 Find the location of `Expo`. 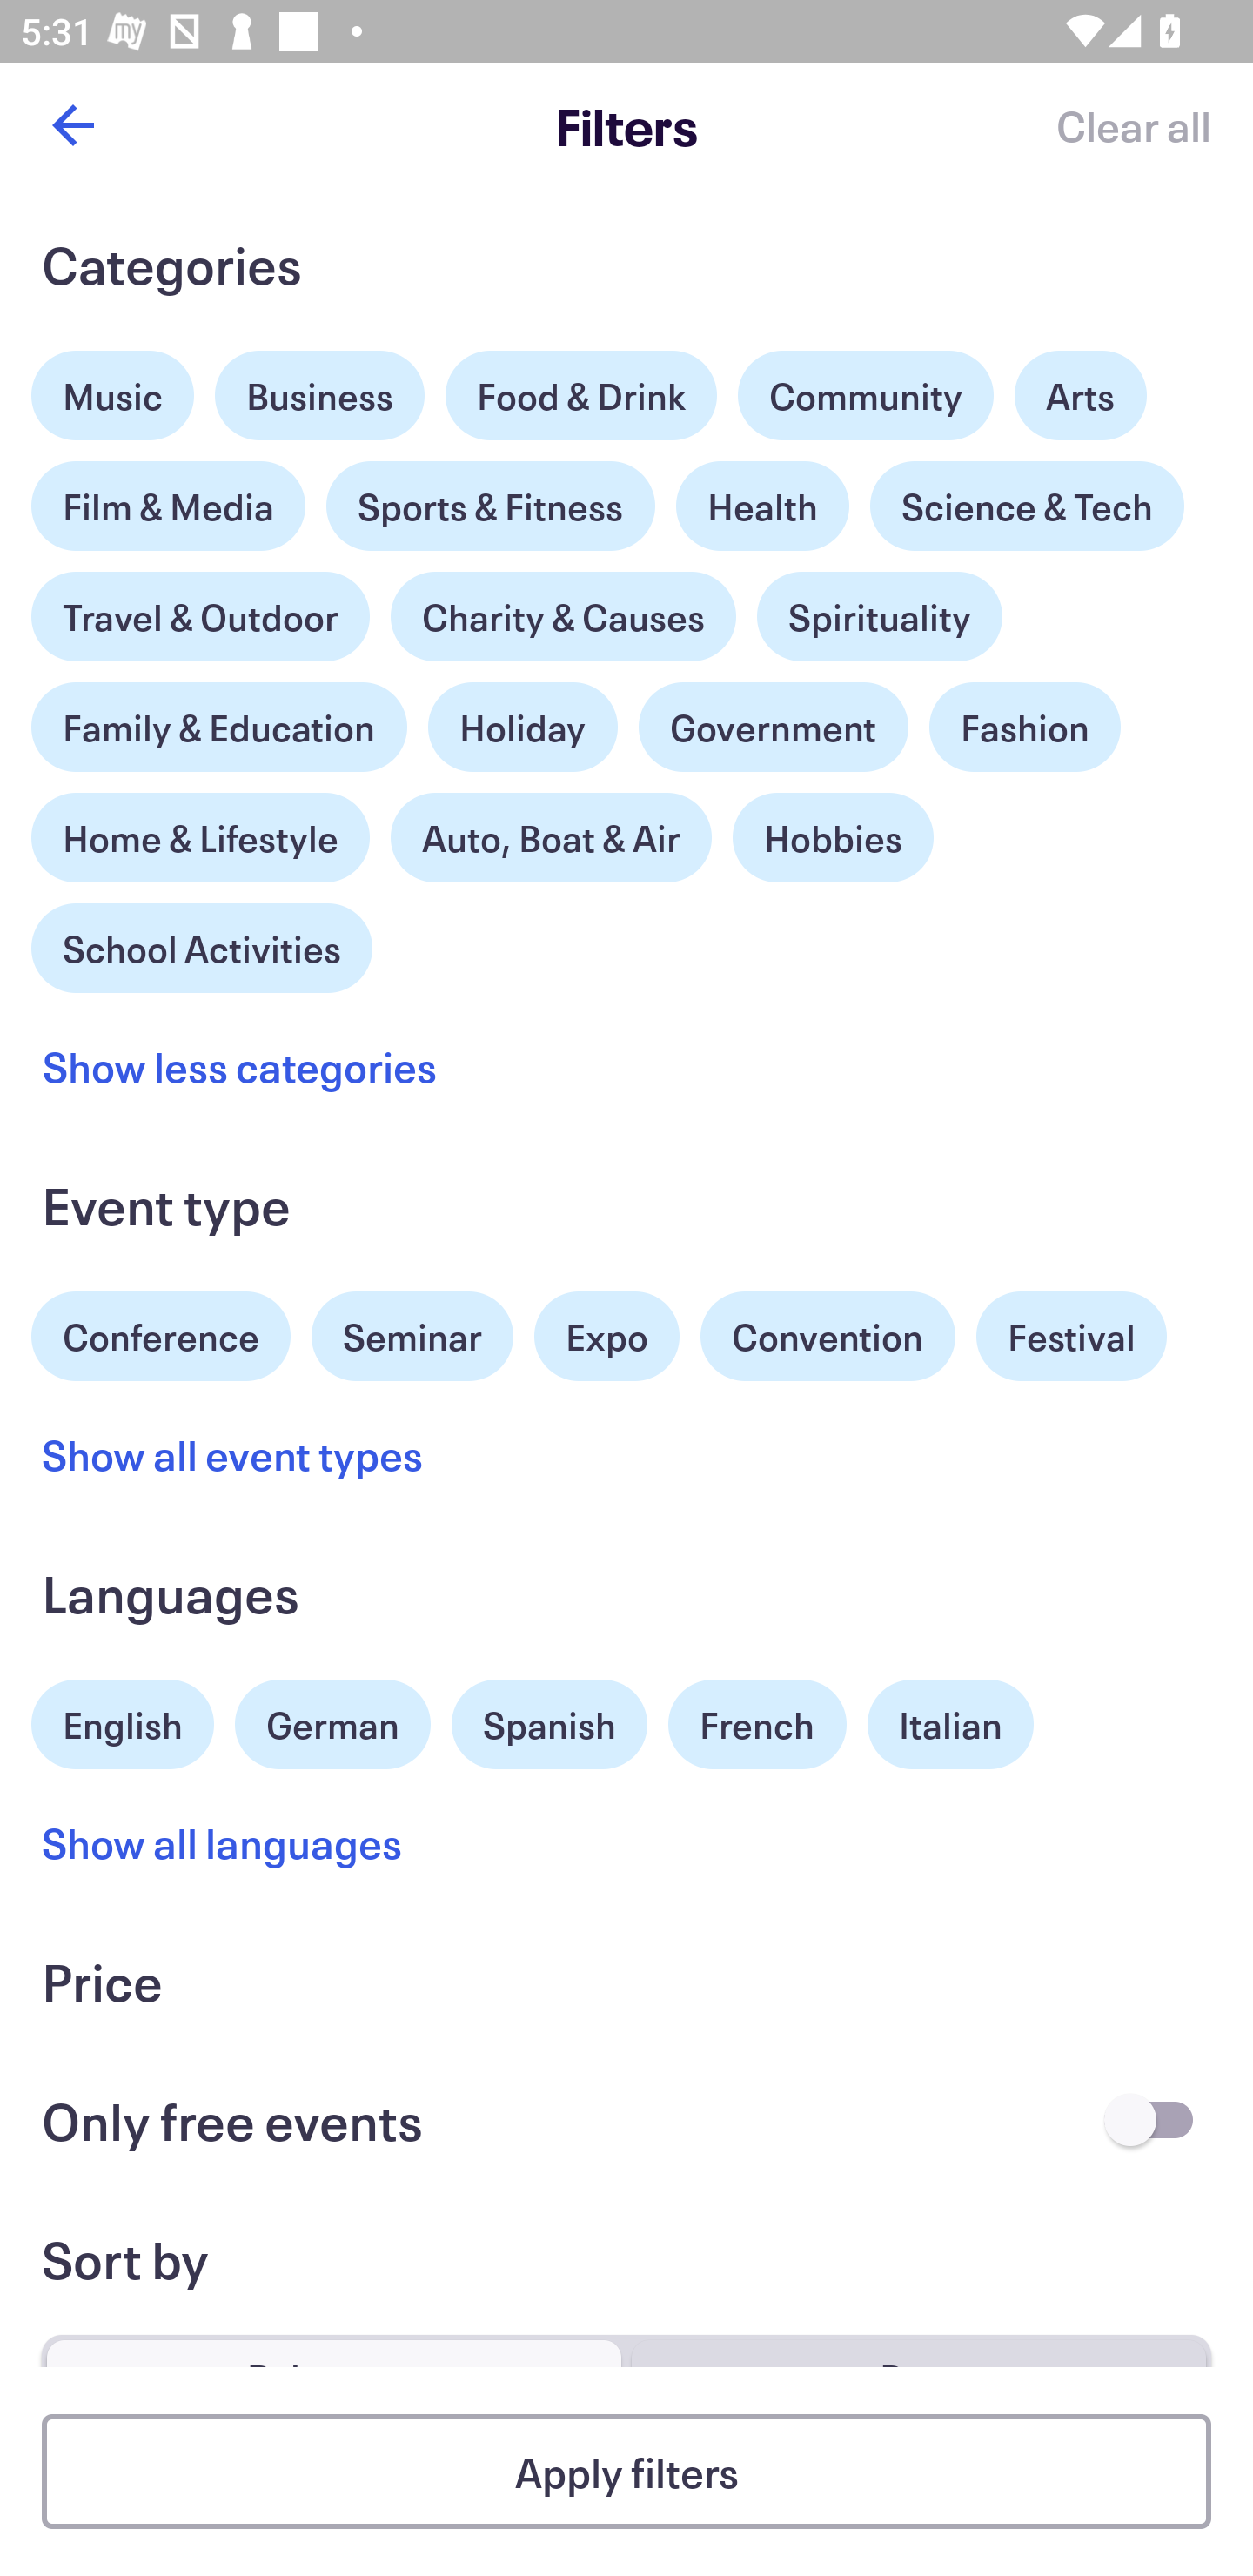

Expo is located at coordinates (606, 1337).